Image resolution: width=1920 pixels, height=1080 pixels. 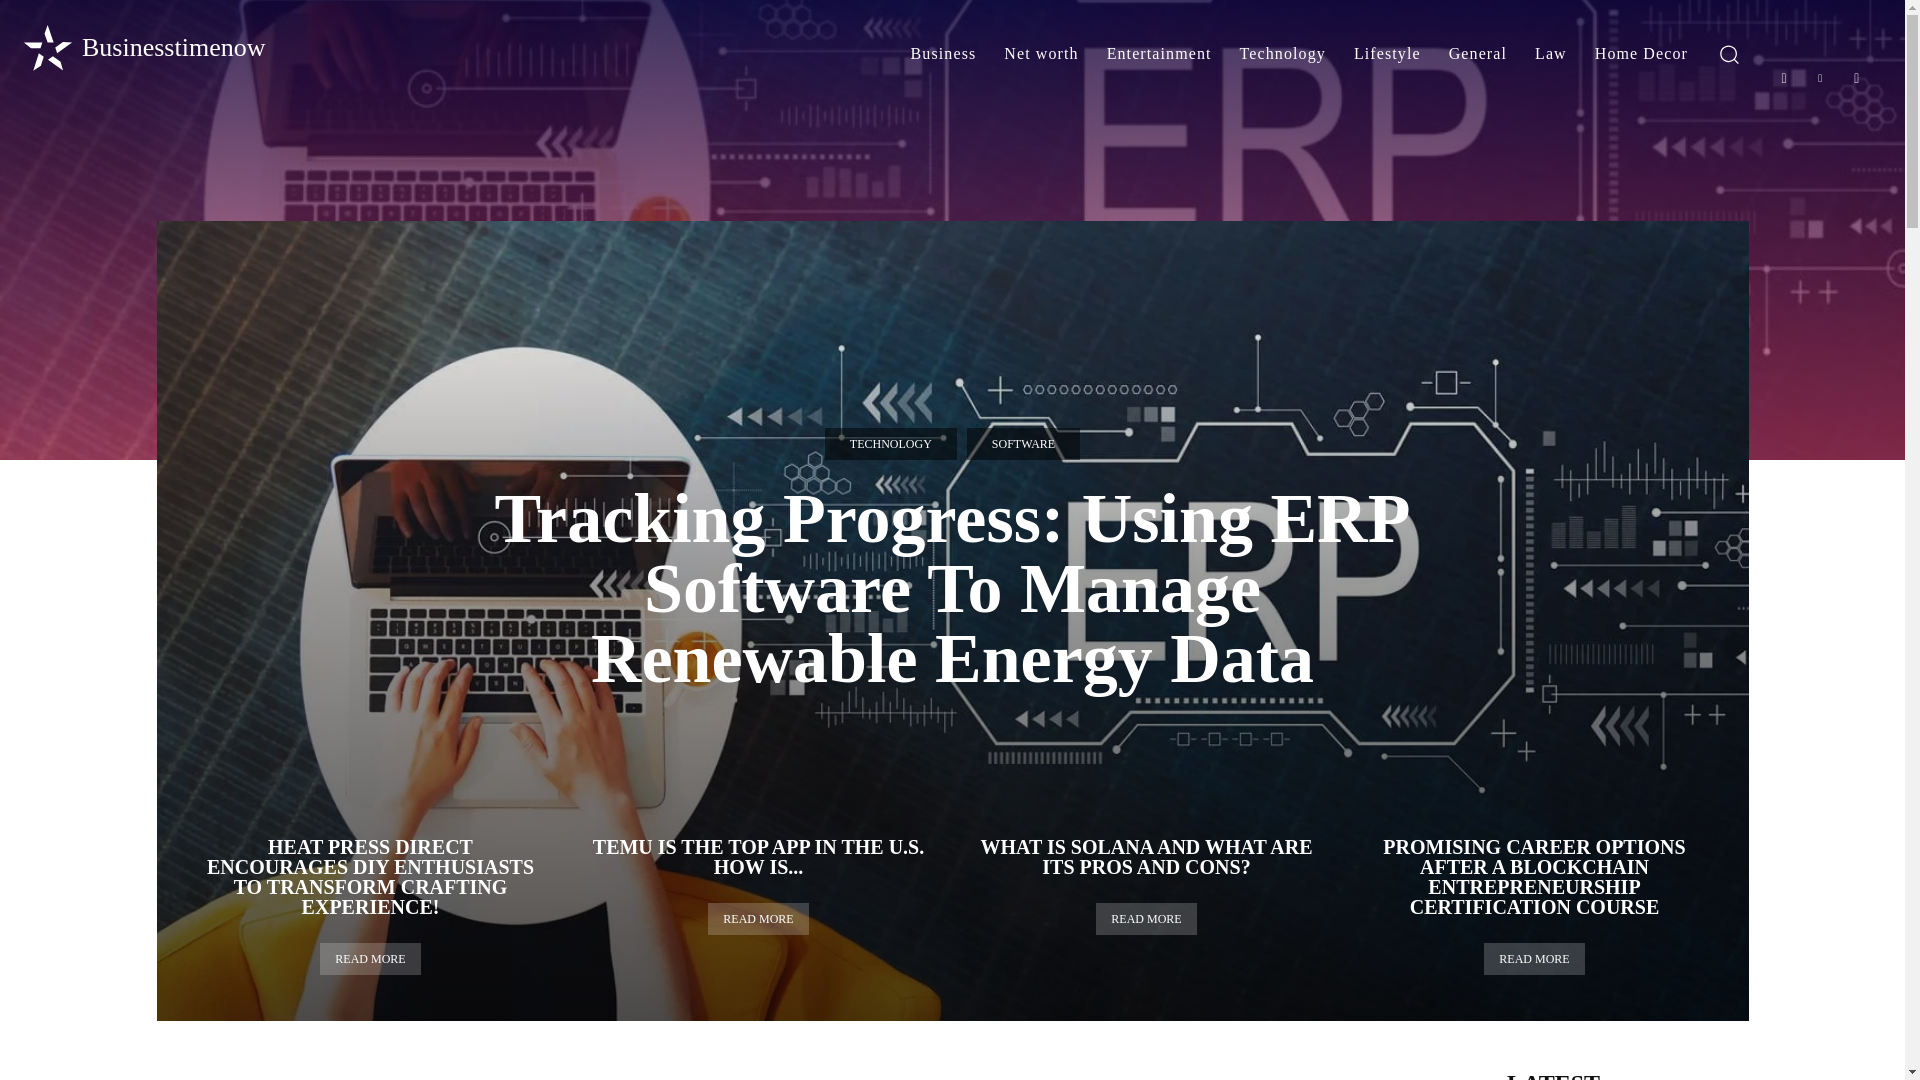 I want to click on General, so click(x=1477, y=54).